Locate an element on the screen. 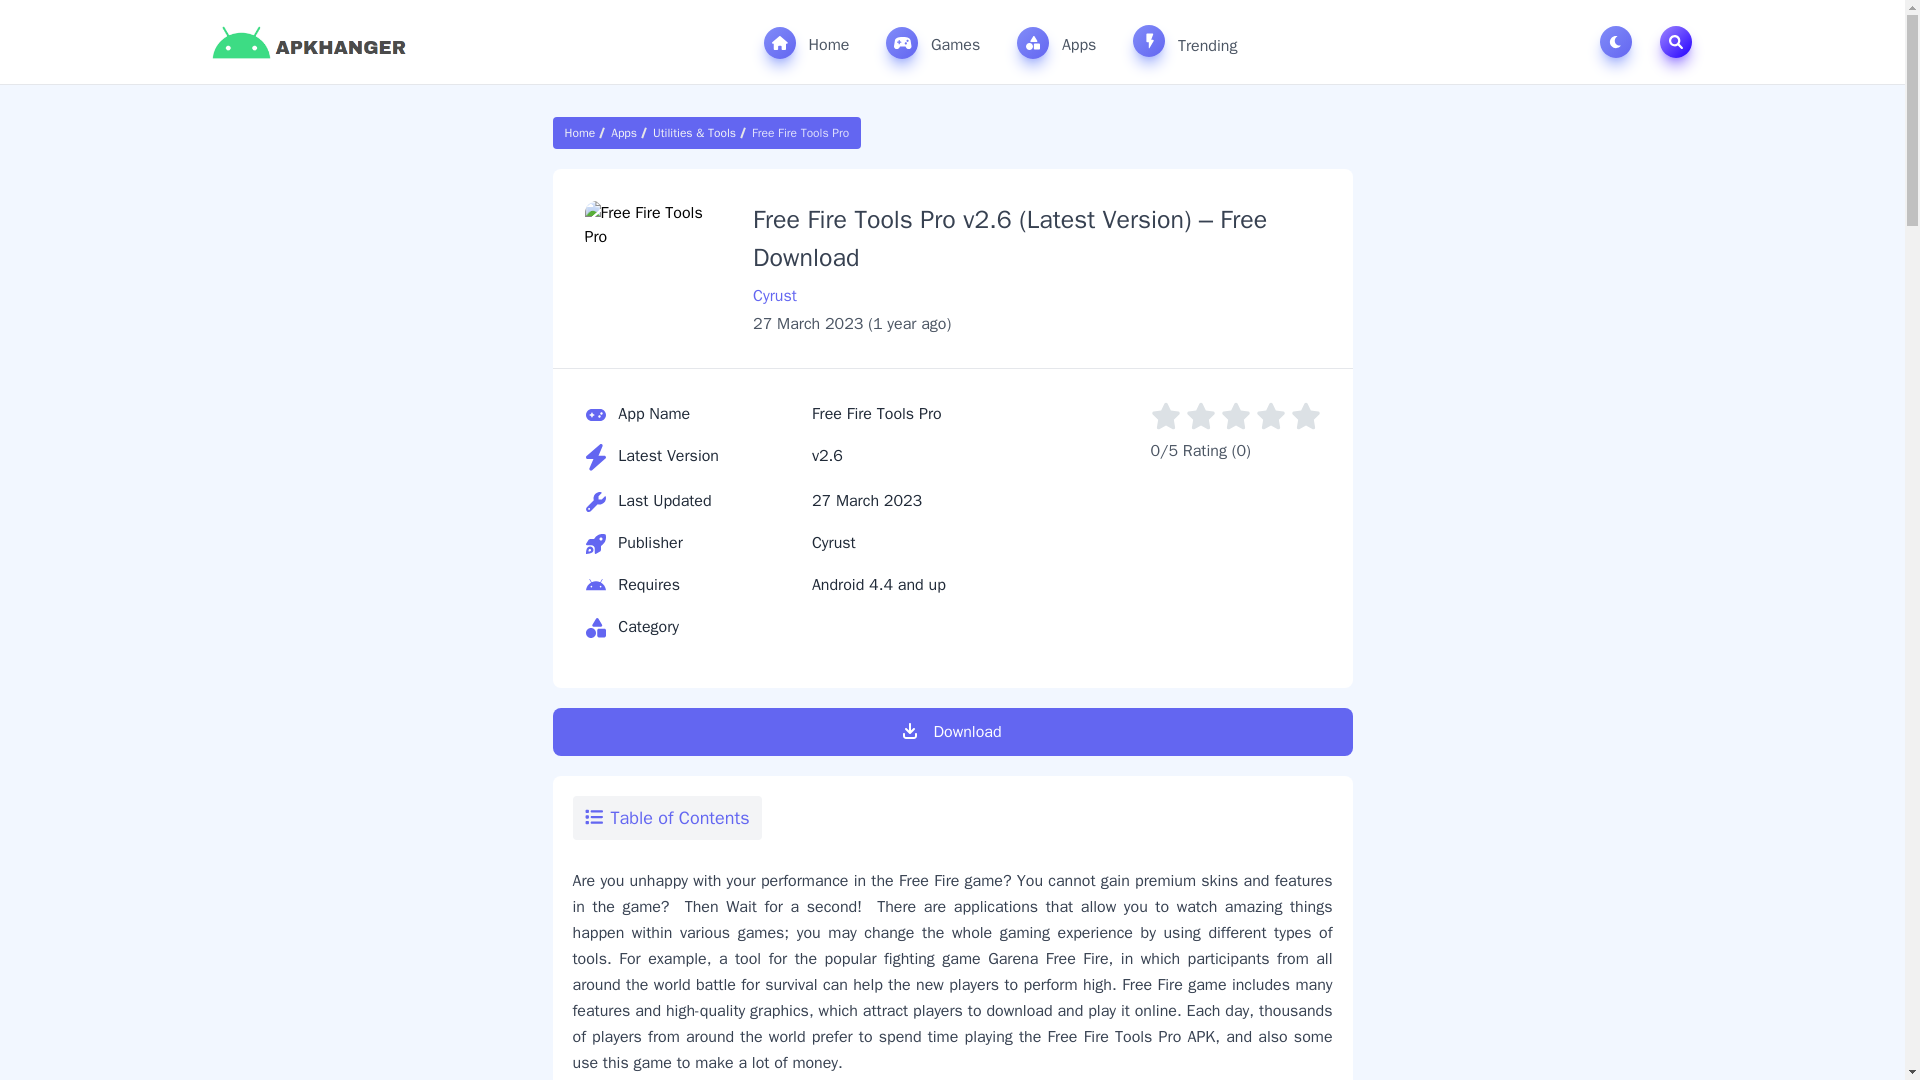 The image size is (1920, 1080). Table of Contents is located at coordinates (666, 818).